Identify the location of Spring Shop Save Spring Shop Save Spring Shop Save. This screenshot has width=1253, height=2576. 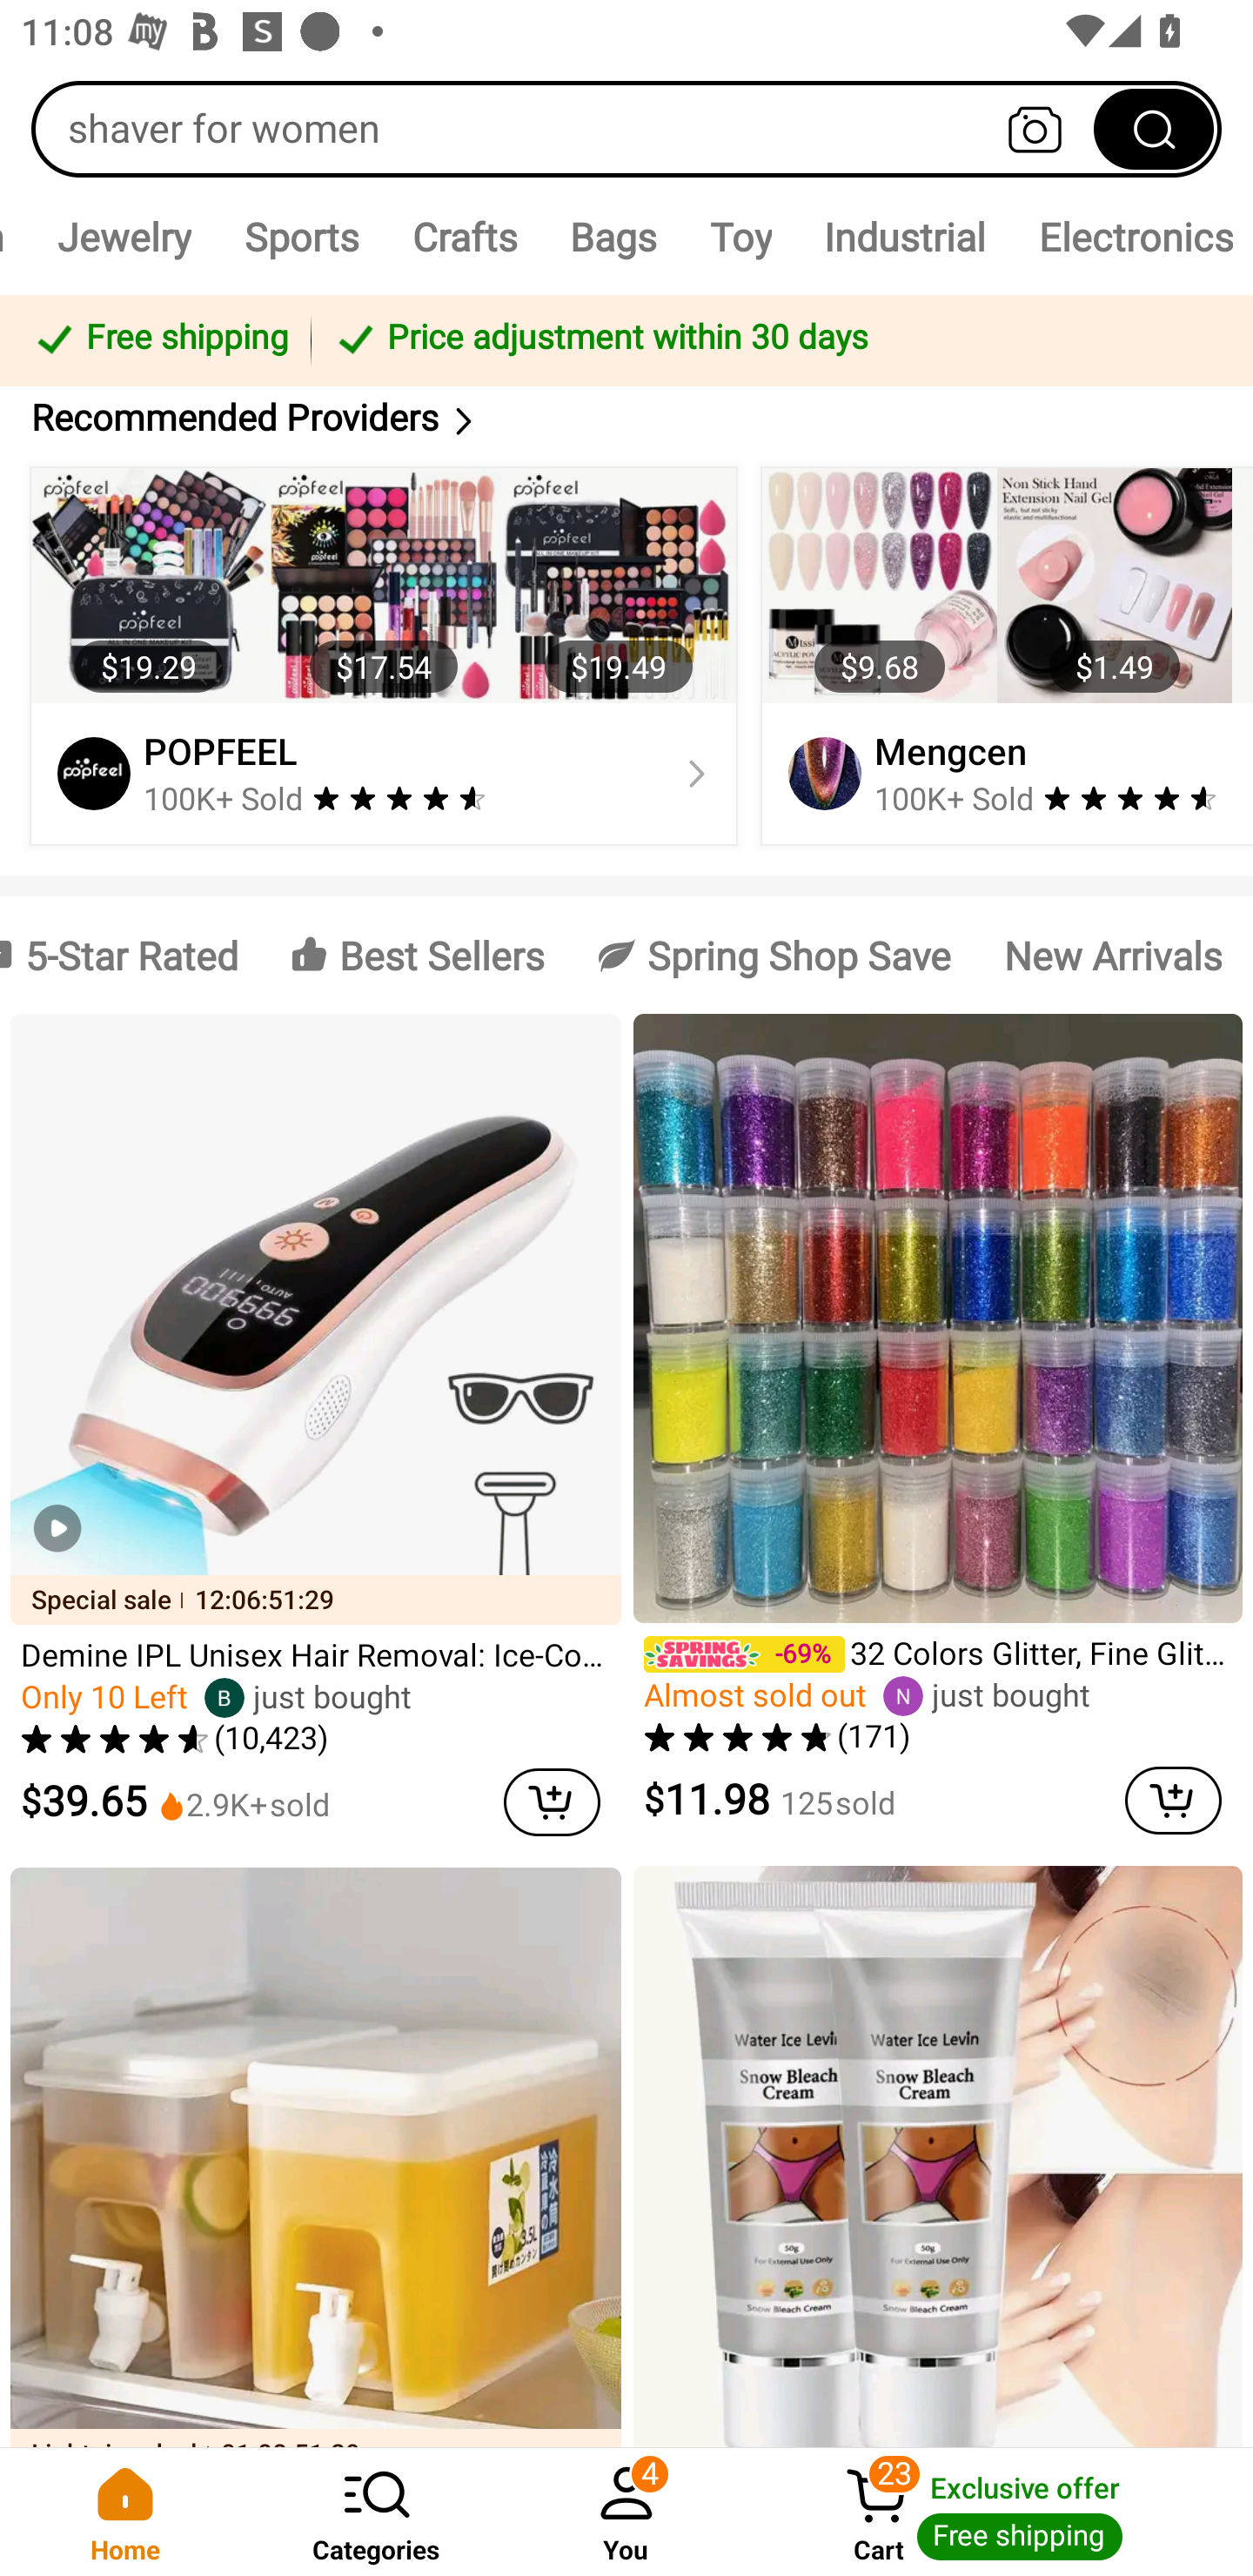
(774, 956).